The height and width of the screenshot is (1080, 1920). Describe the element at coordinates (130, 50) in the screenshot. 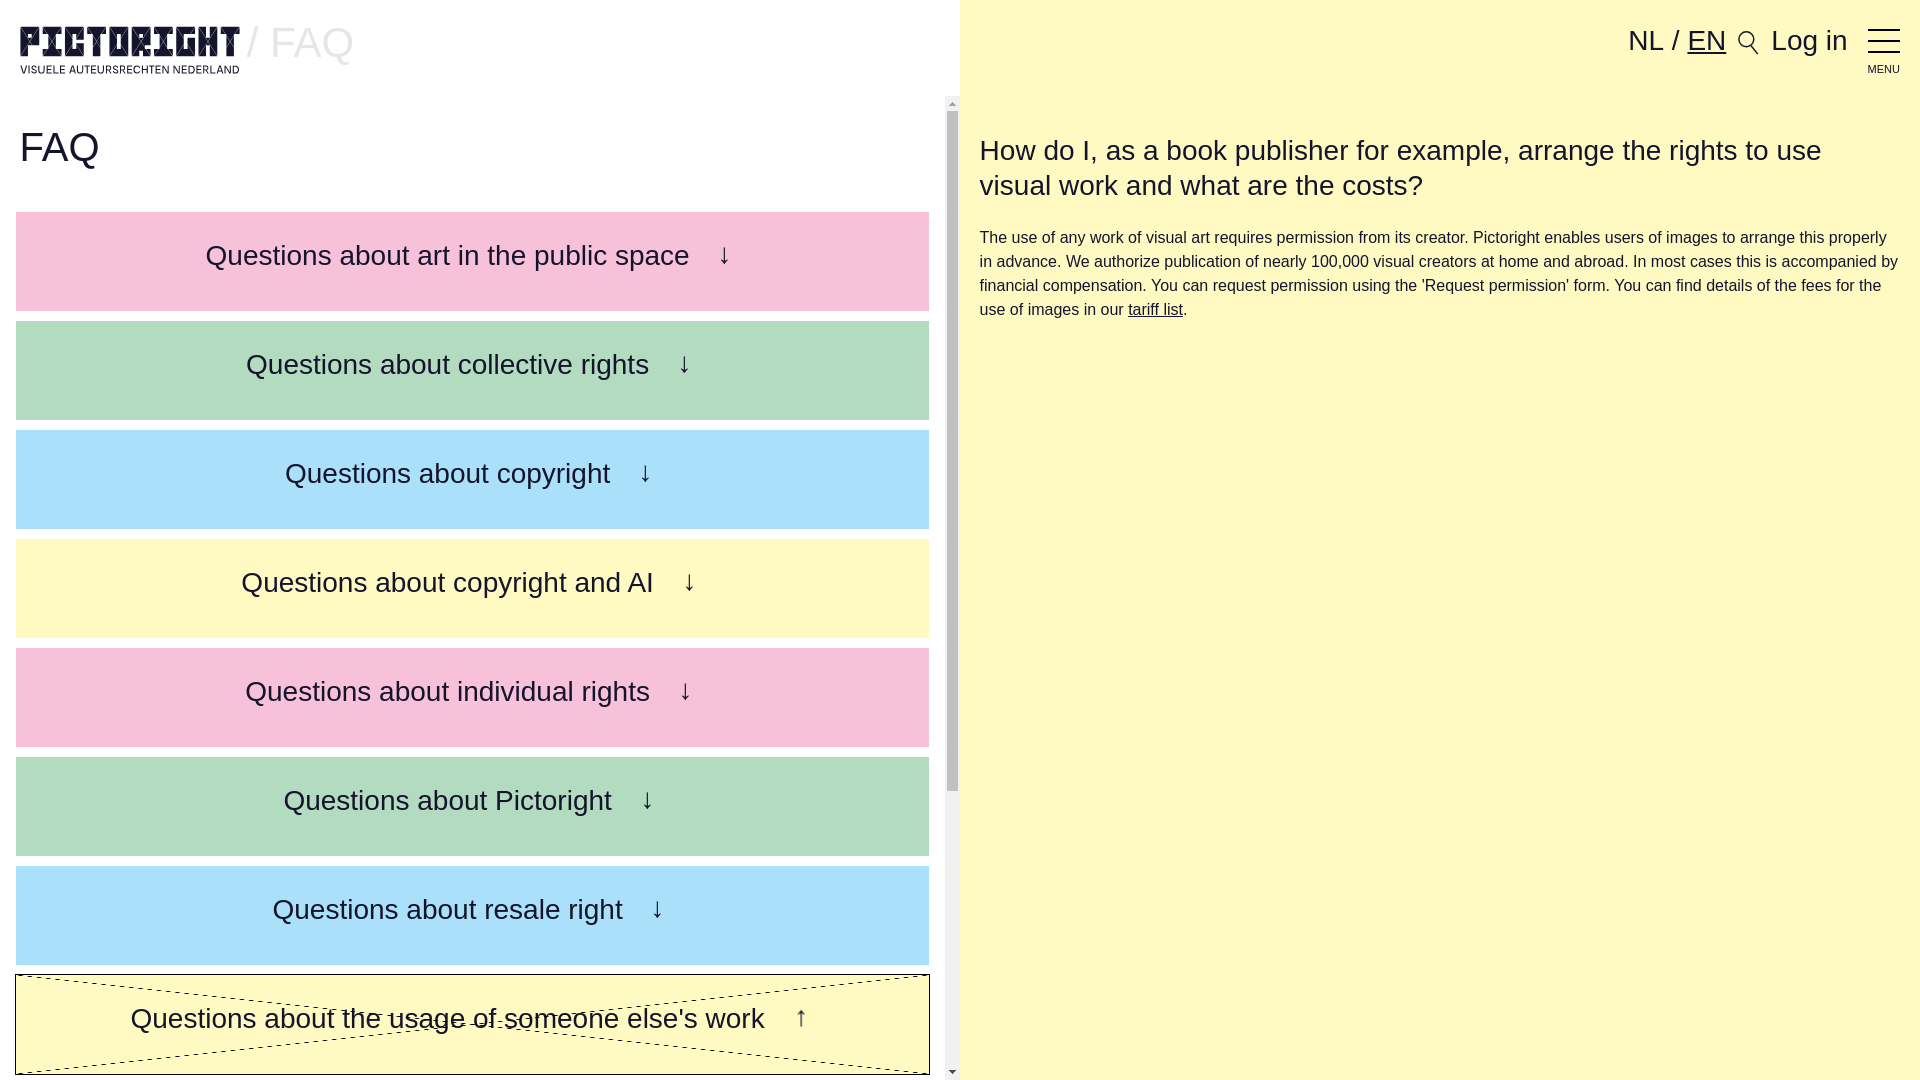

I see `logo` at that location.